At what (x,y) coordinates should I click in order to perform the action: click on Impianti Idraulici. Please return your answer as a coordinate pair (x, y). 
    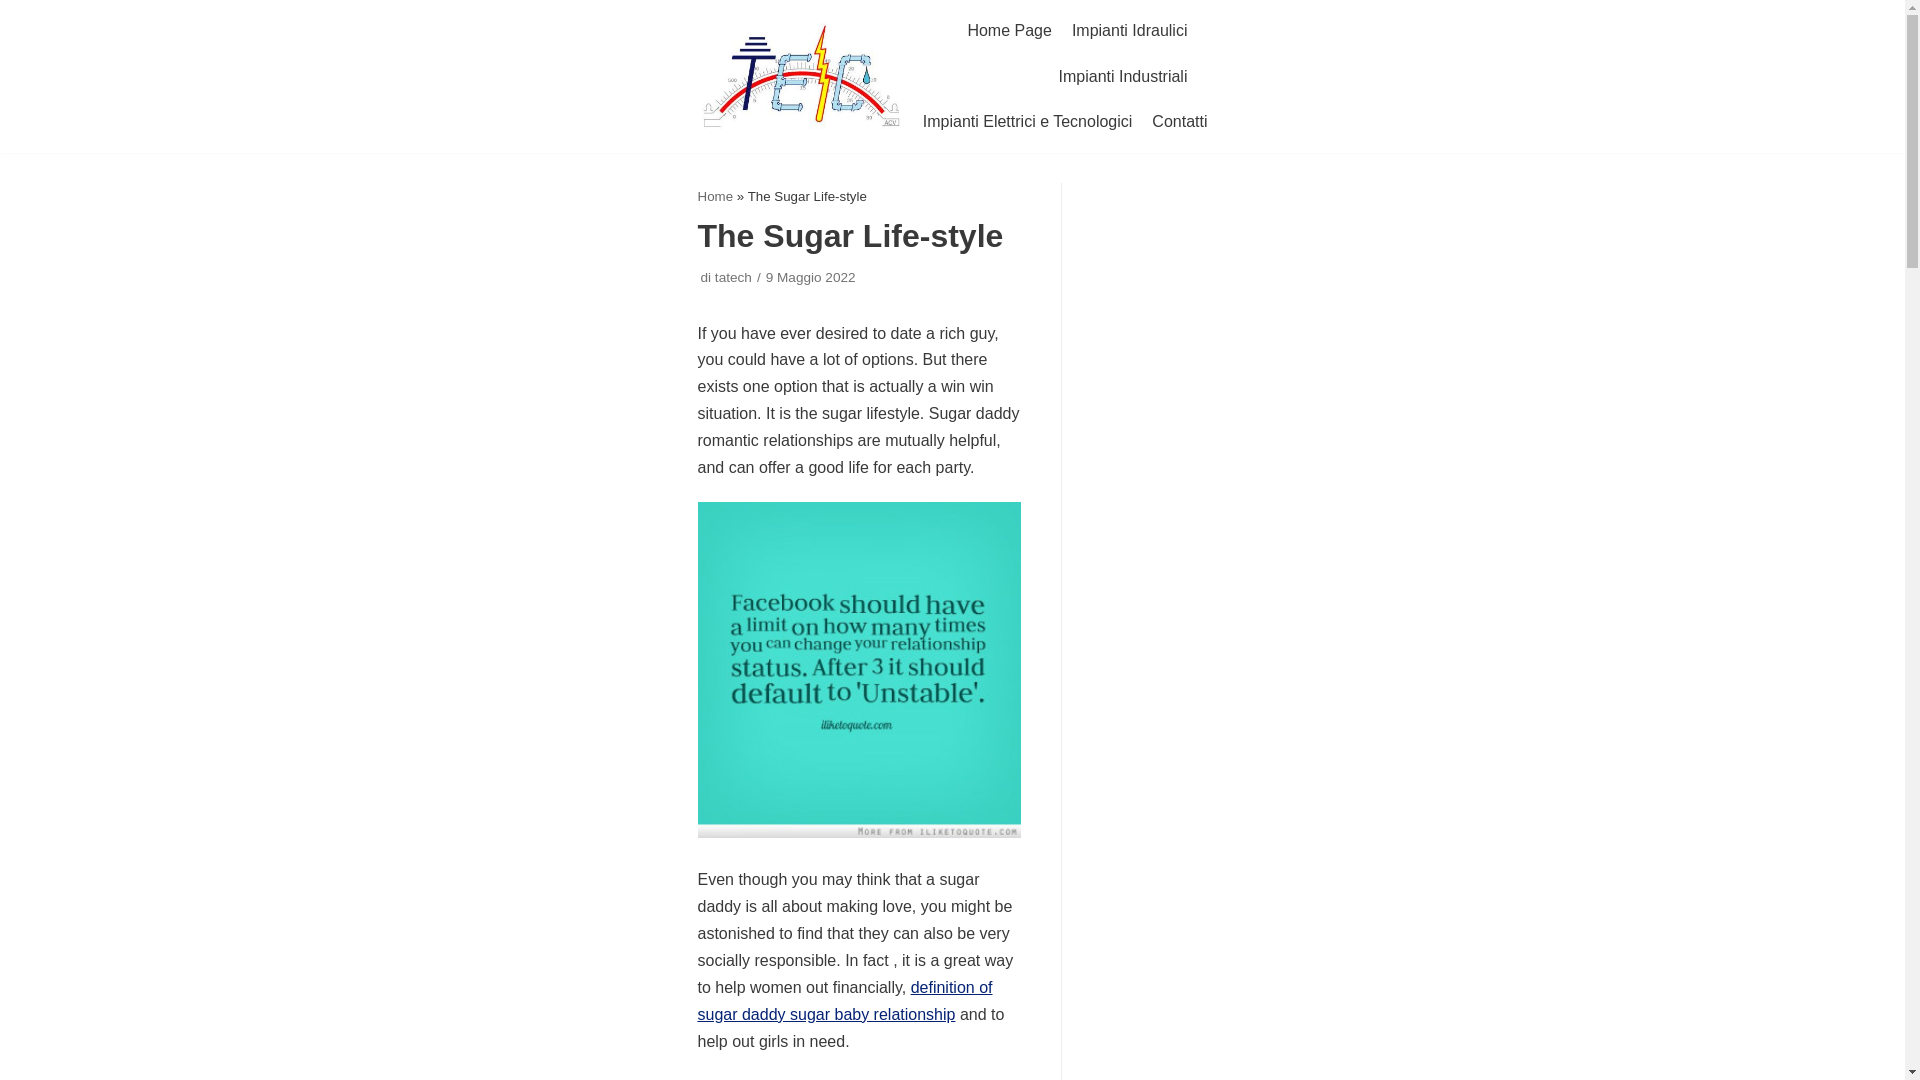
    Looking at the image, I should click on (1130, 31).